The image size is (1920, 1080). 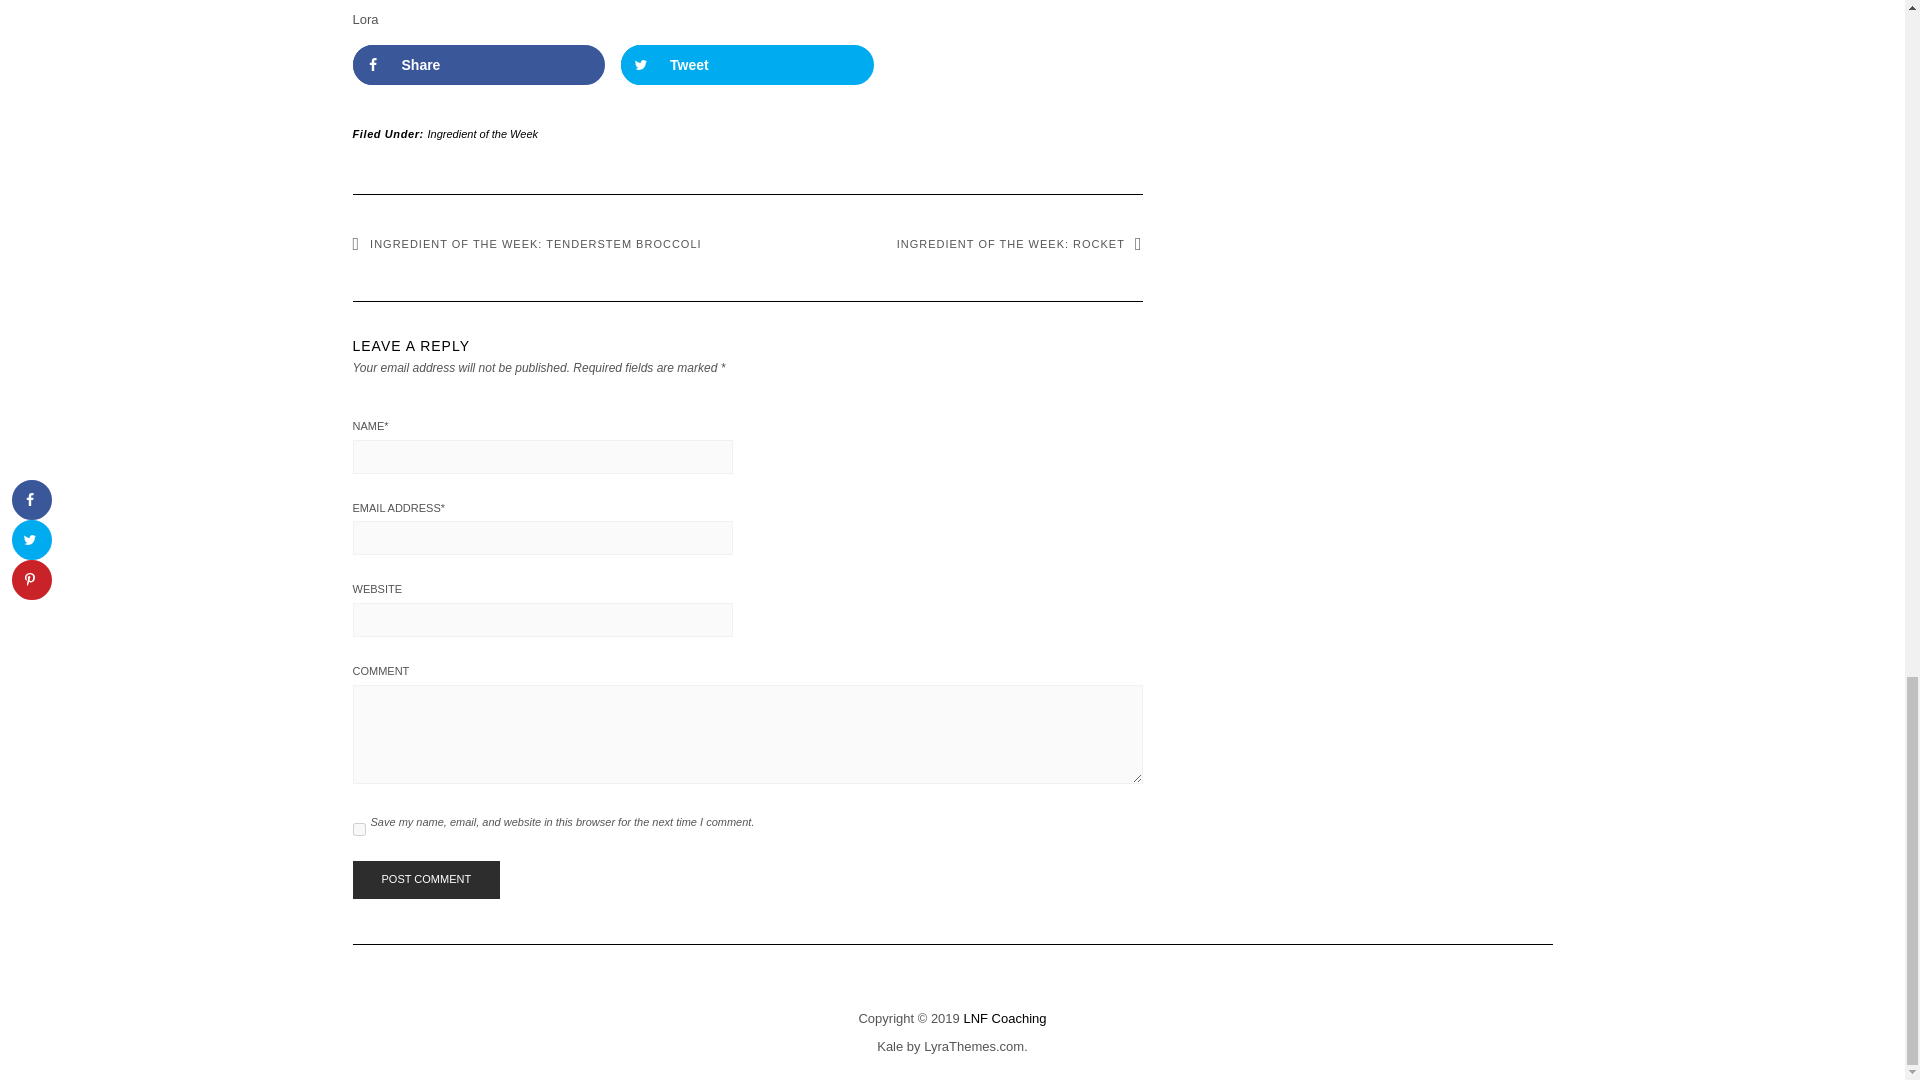 What do you see at coordinates (526, 243) in the screenshot?
I see `INGREDIENT OF THE WEEK: TENDERSTEM BROCCOLI` at bounding box center [526, 243].